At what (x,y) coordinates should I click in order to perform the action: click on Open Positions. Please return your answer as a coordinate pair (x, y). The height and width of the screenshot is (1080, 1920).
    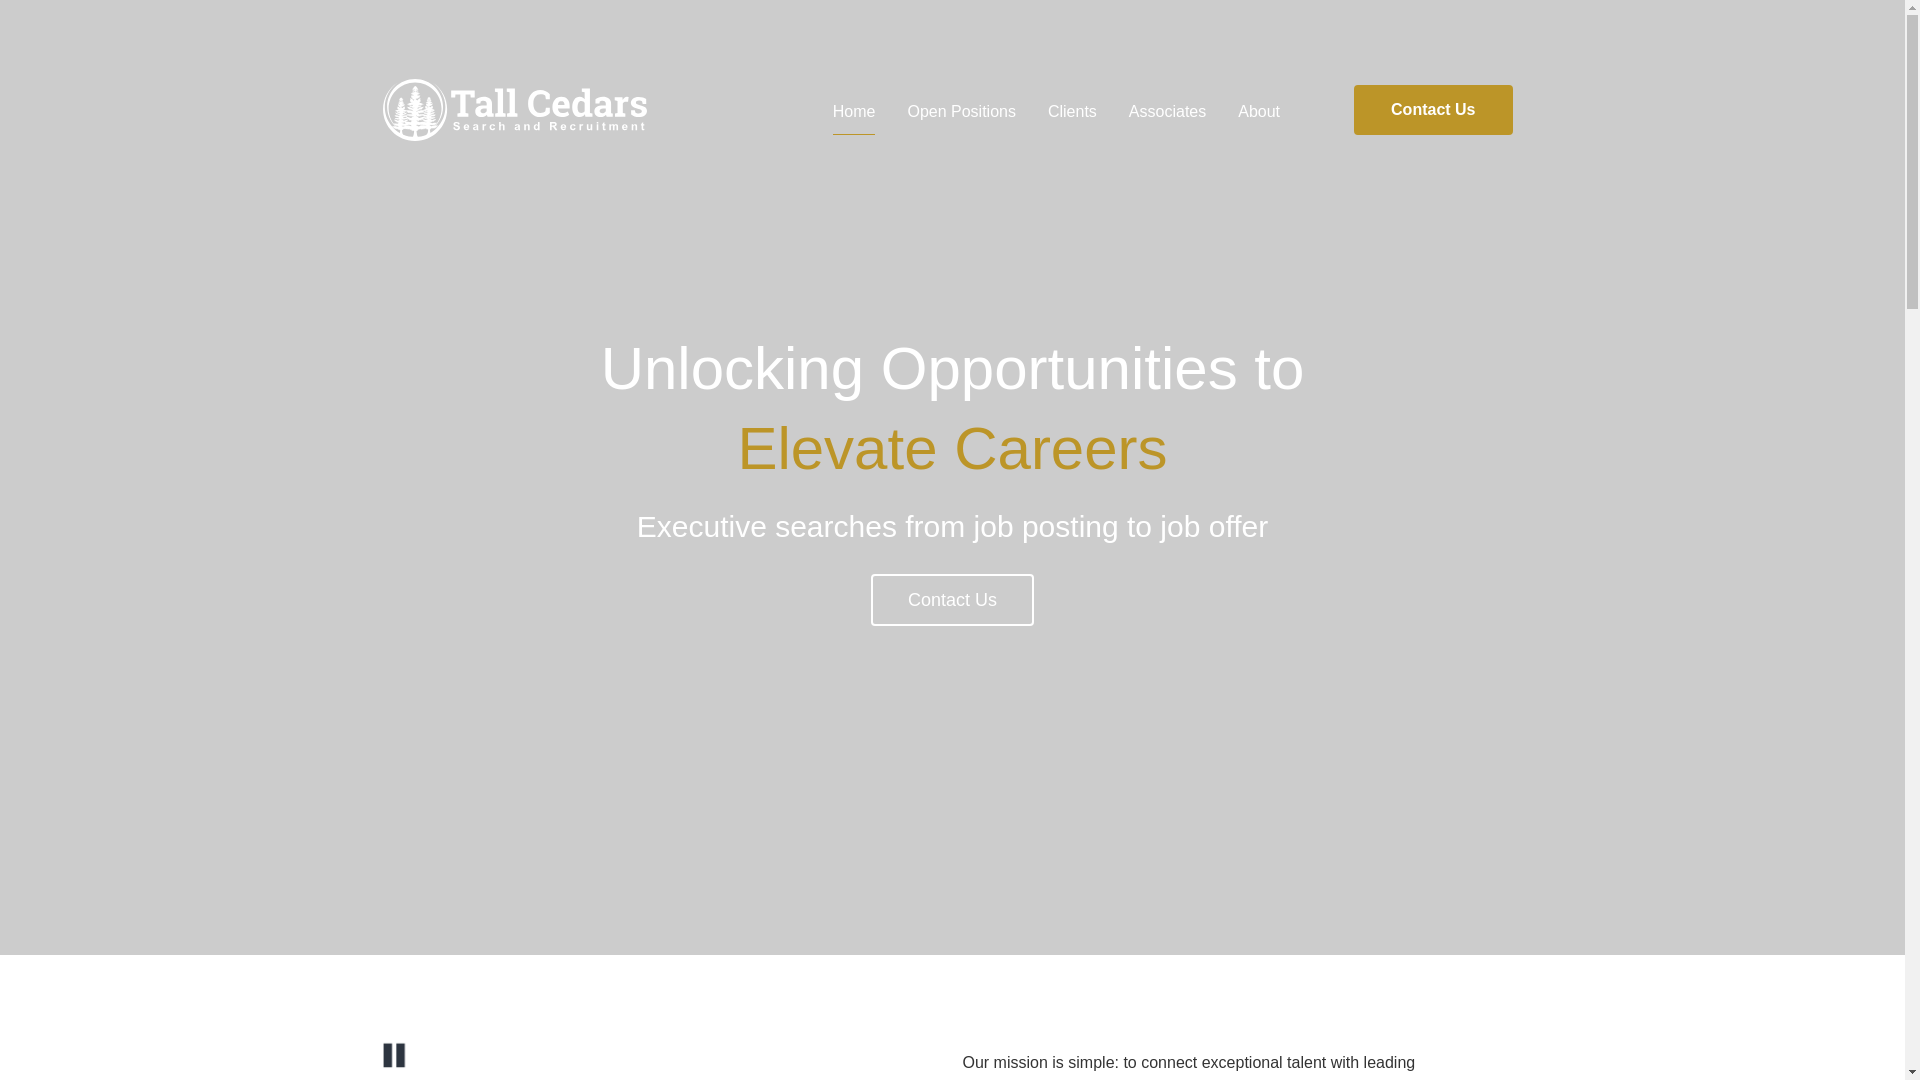
    Looking at the image, I should click on (960, 112).